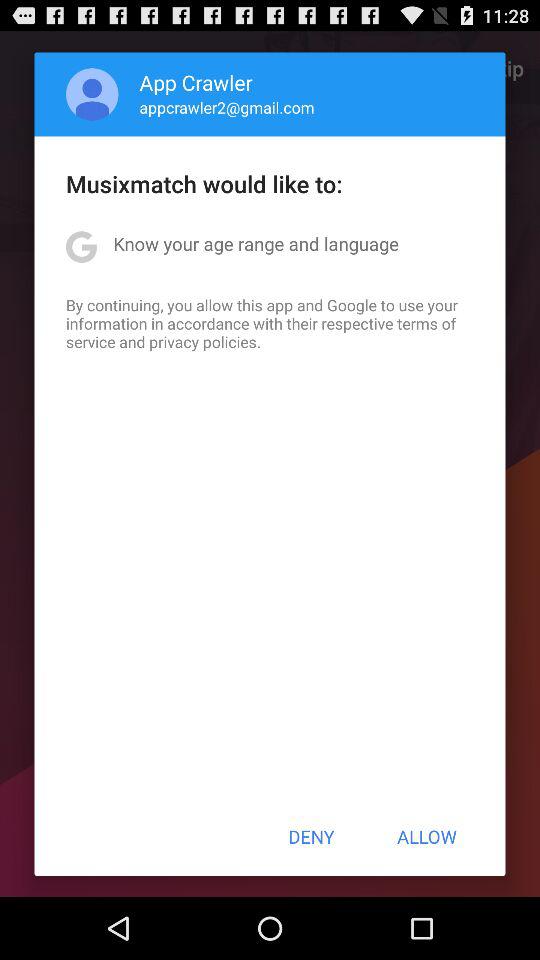 The width and height of the screenshot is (540, 960). What do you see at coordinates (226, 107) in the screenshot?
I see `open item above musixmatch would like` at bounding box center [226, 107].